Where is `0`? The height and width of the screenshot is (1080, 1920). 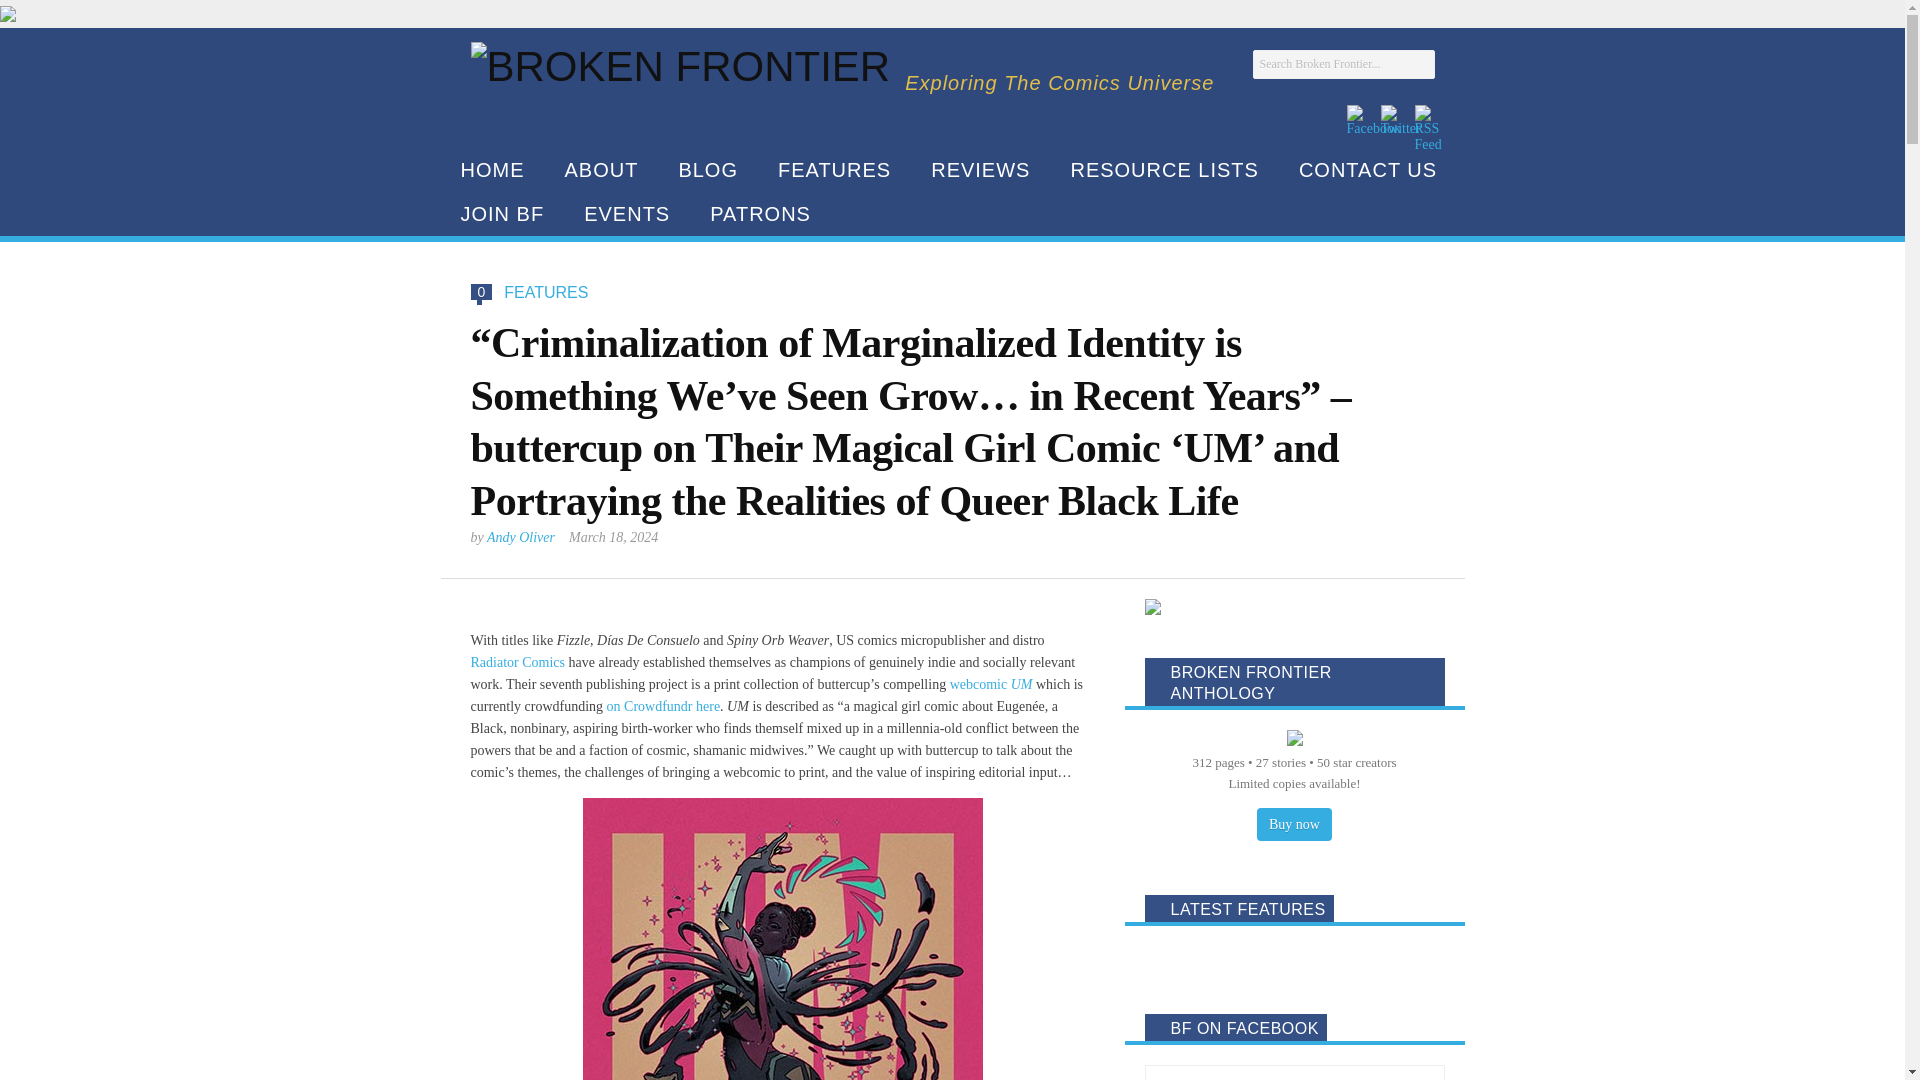 0 is located at coordinates (482, 292).